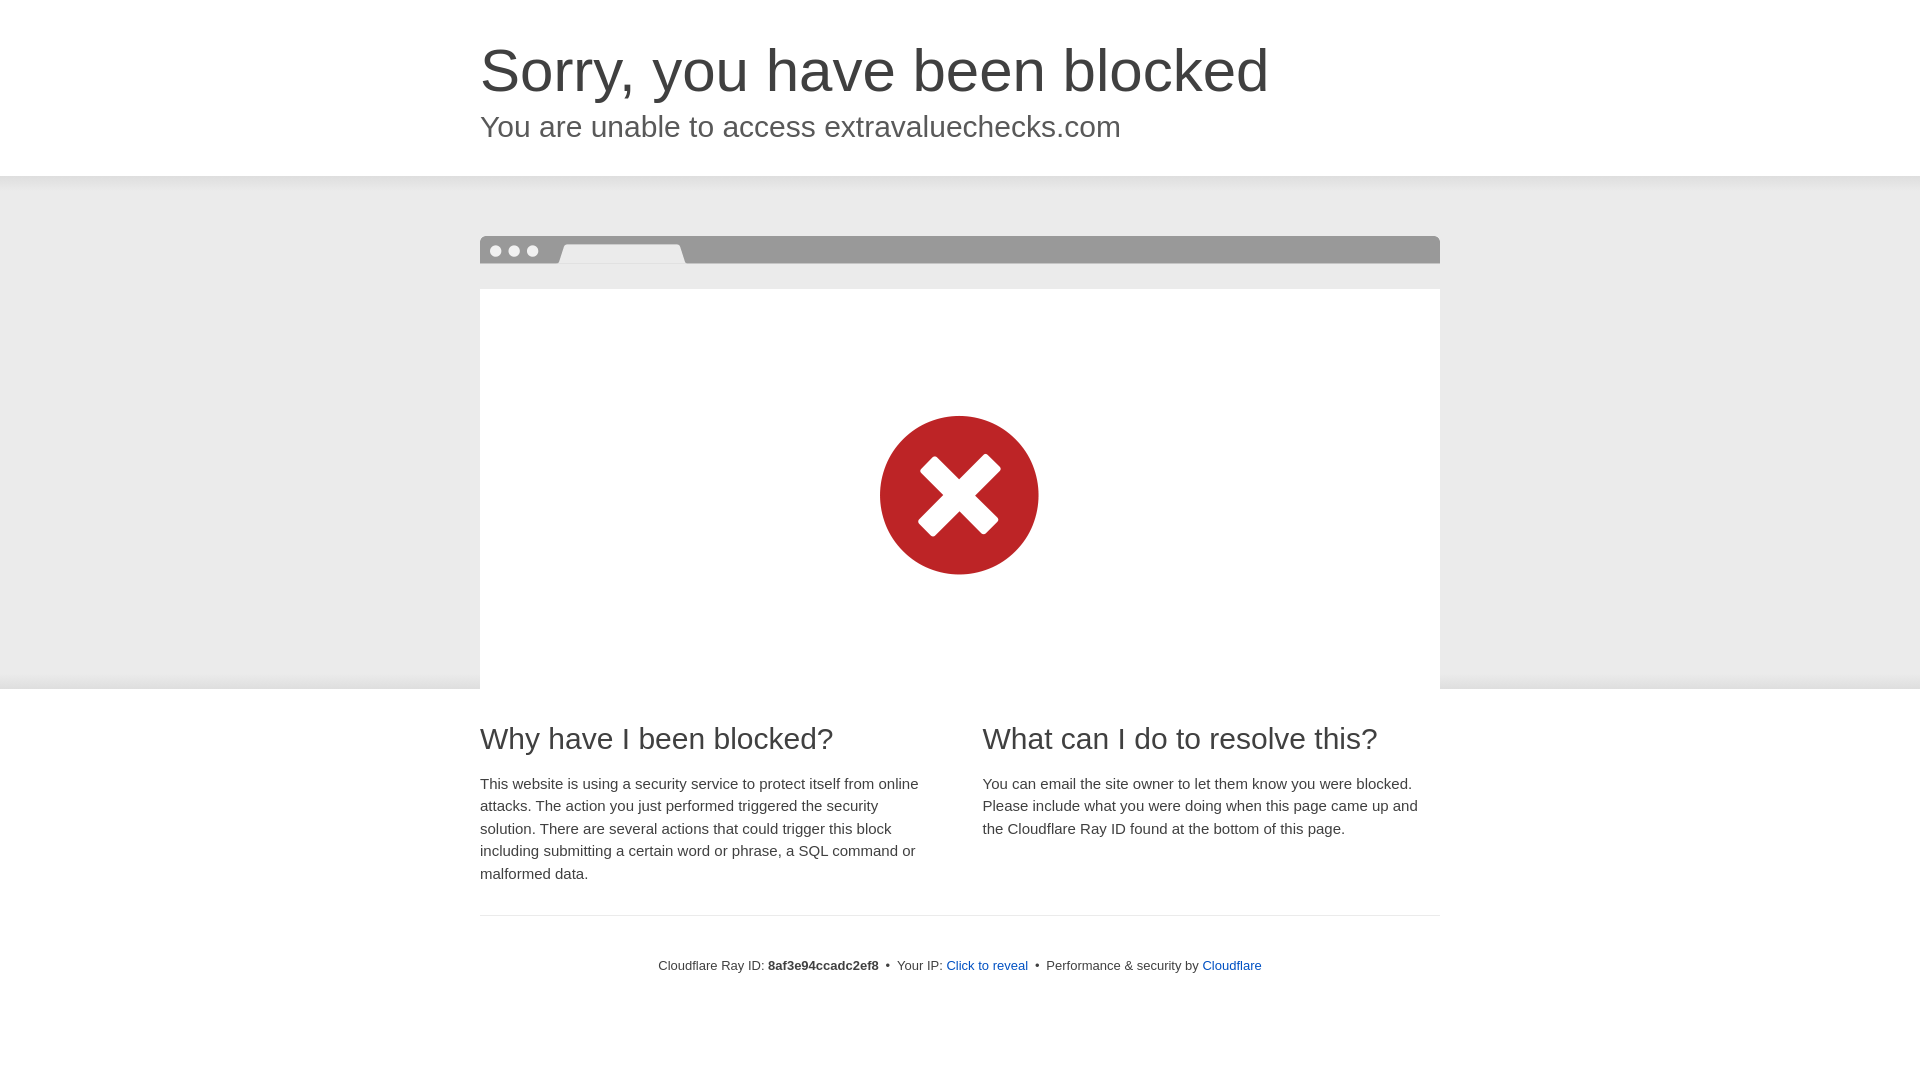 The image size is (1920, 1080). Describe the element at coordinates (986, 966) in the screenshot. I see `Click to reveal` at that location.